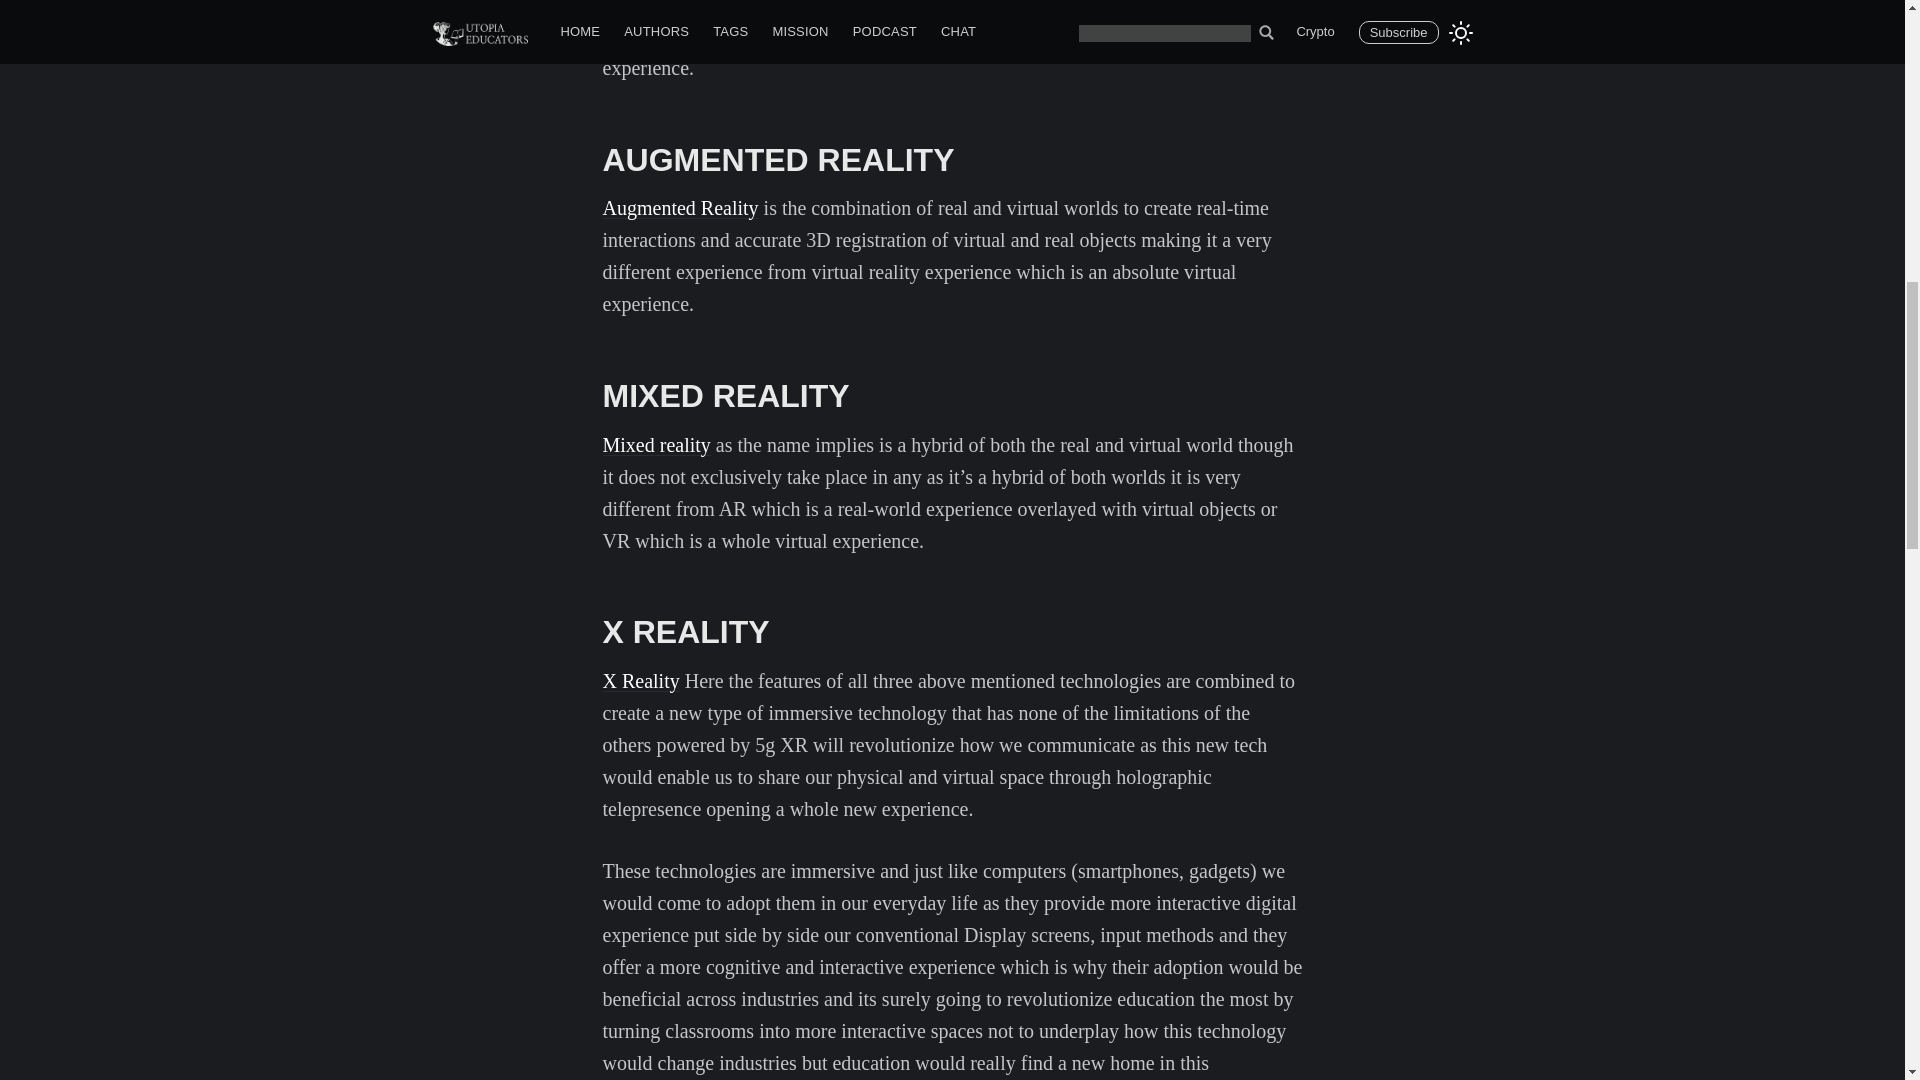  Describe the element at coordinates (656, 444) in the screenshot. I see `Mixed reality` at that location.